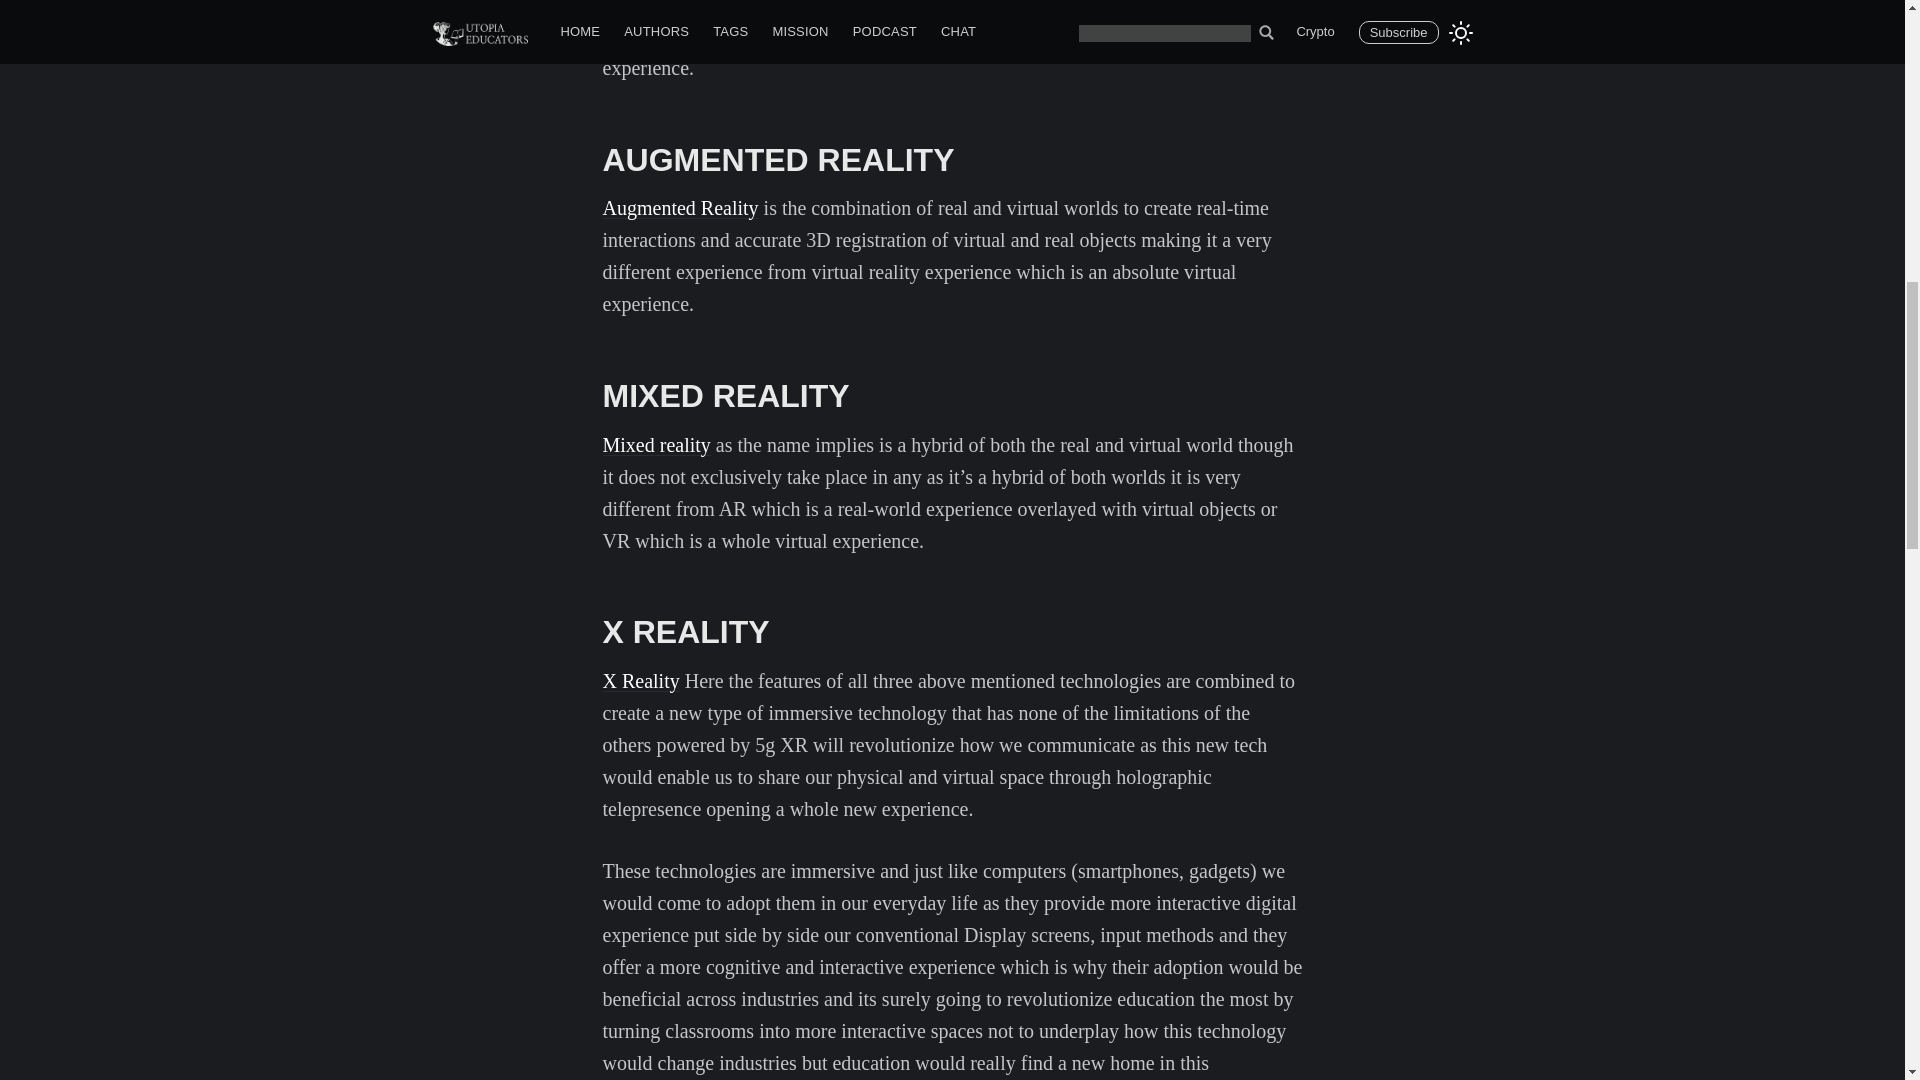  Describe the element at coordinates (656, 444) in the screenshot. I see `Mixed reality` at that location.